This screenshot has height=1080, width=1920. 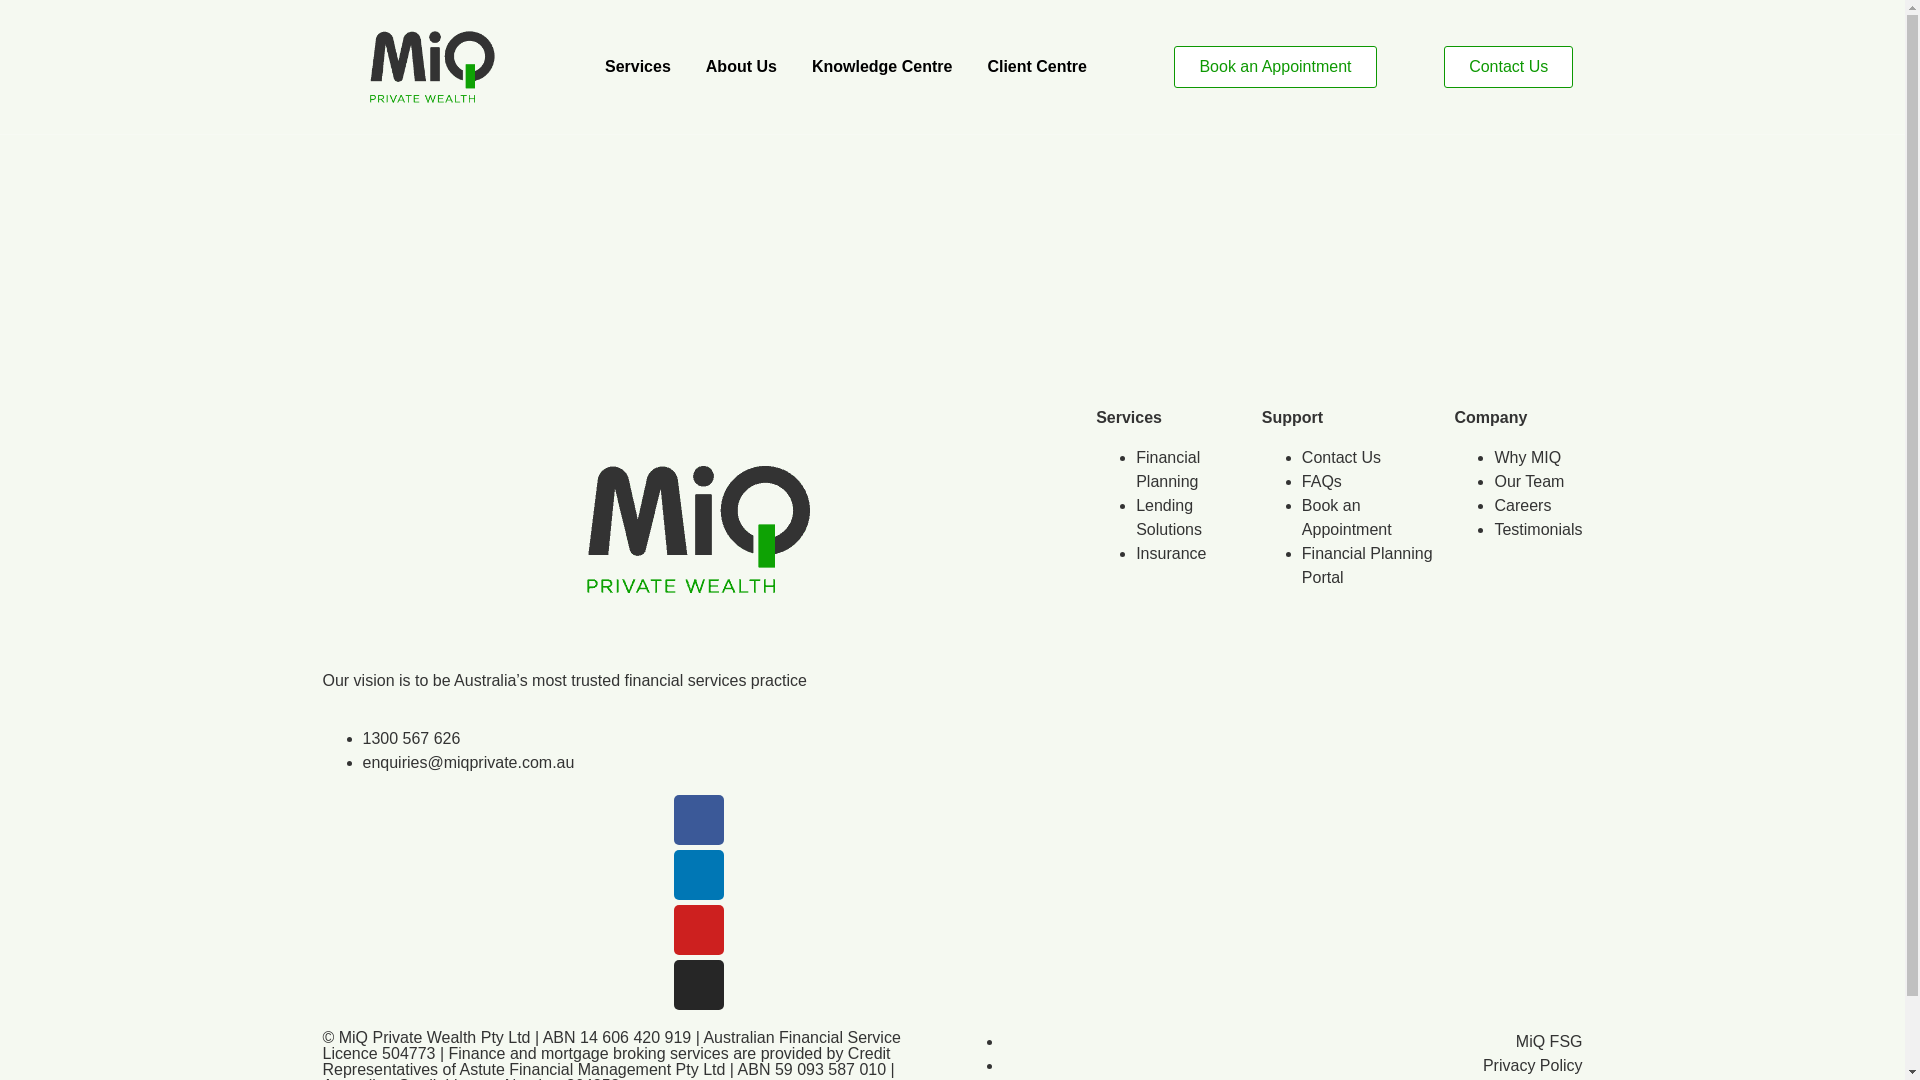 What do you see at coordinates (1037, 67) in the screenshot?
I see `Client Centre` at bounding box center [1037, 67].